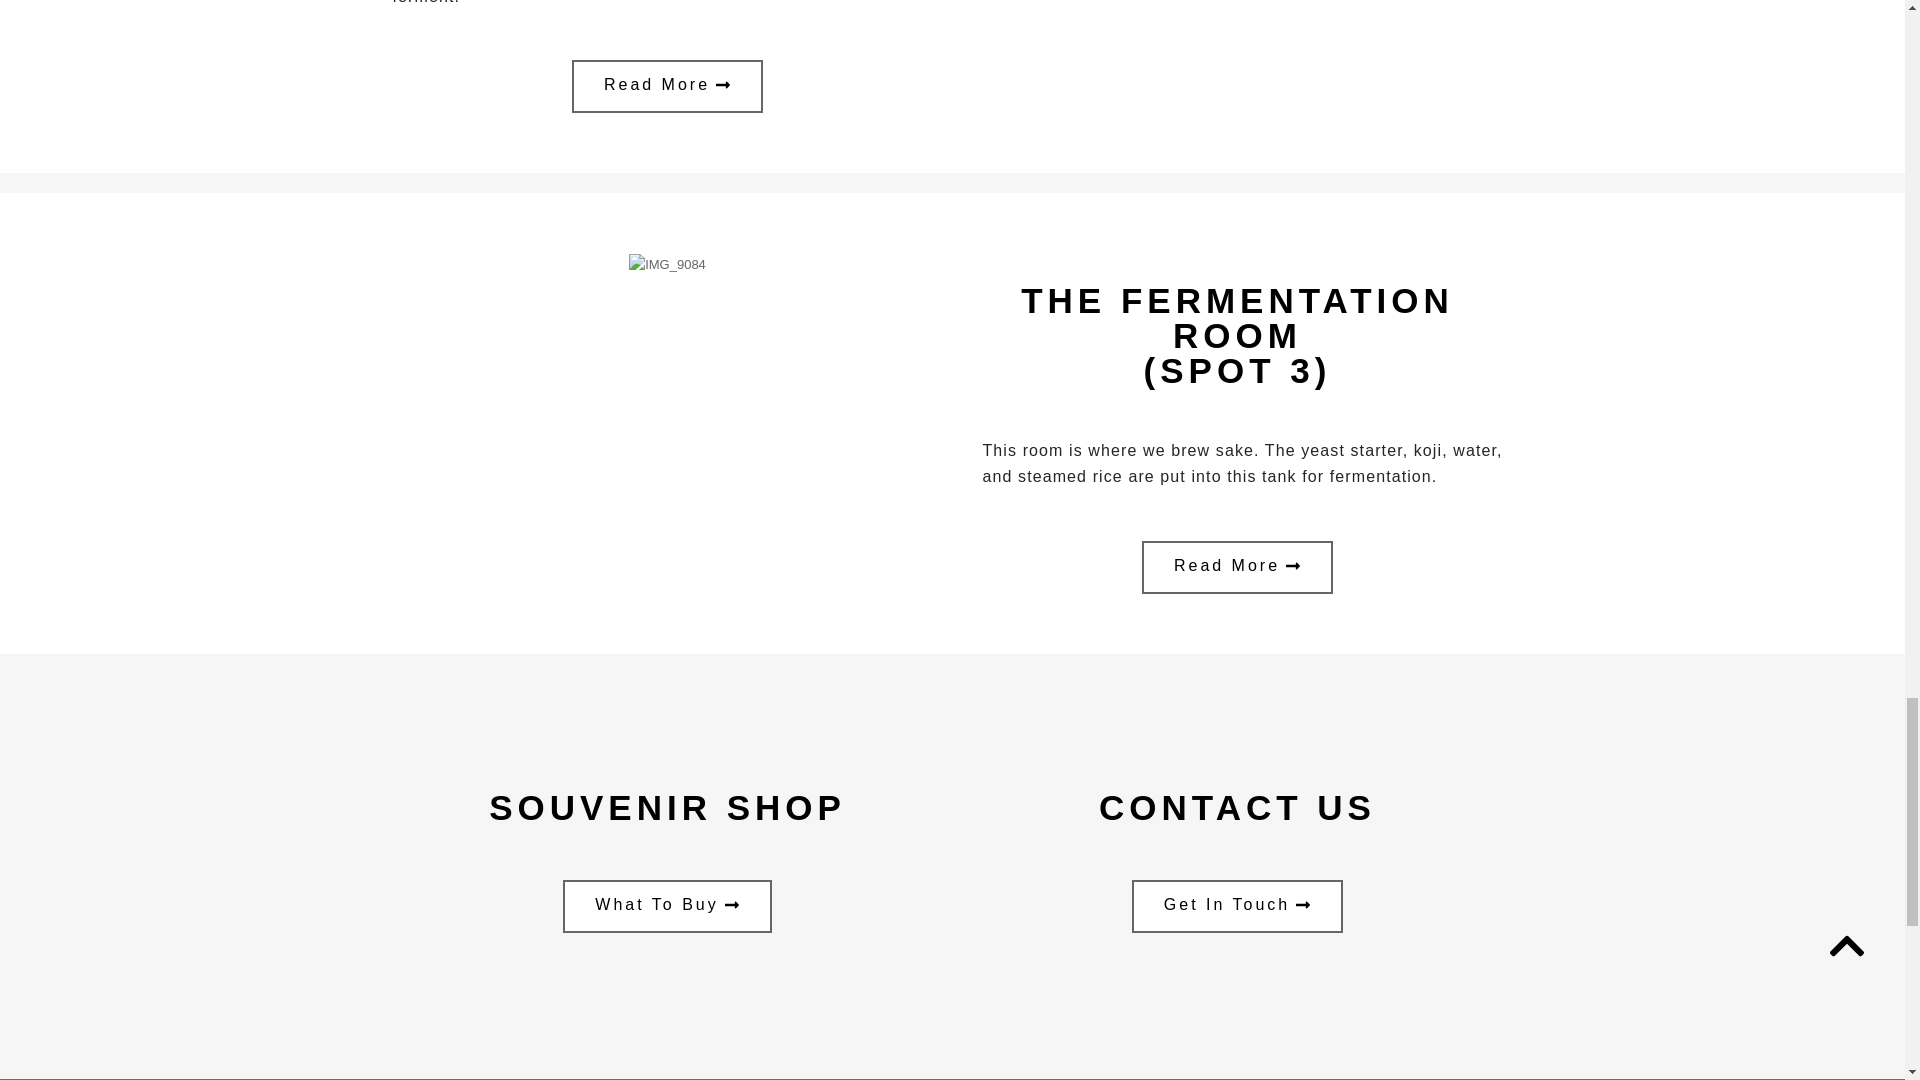 This screenshot has height=1080, width=1920. What do you see at coordinates (1237, 568) in the screenshot?
I see `Read More` at bounding box center [1237, 568].